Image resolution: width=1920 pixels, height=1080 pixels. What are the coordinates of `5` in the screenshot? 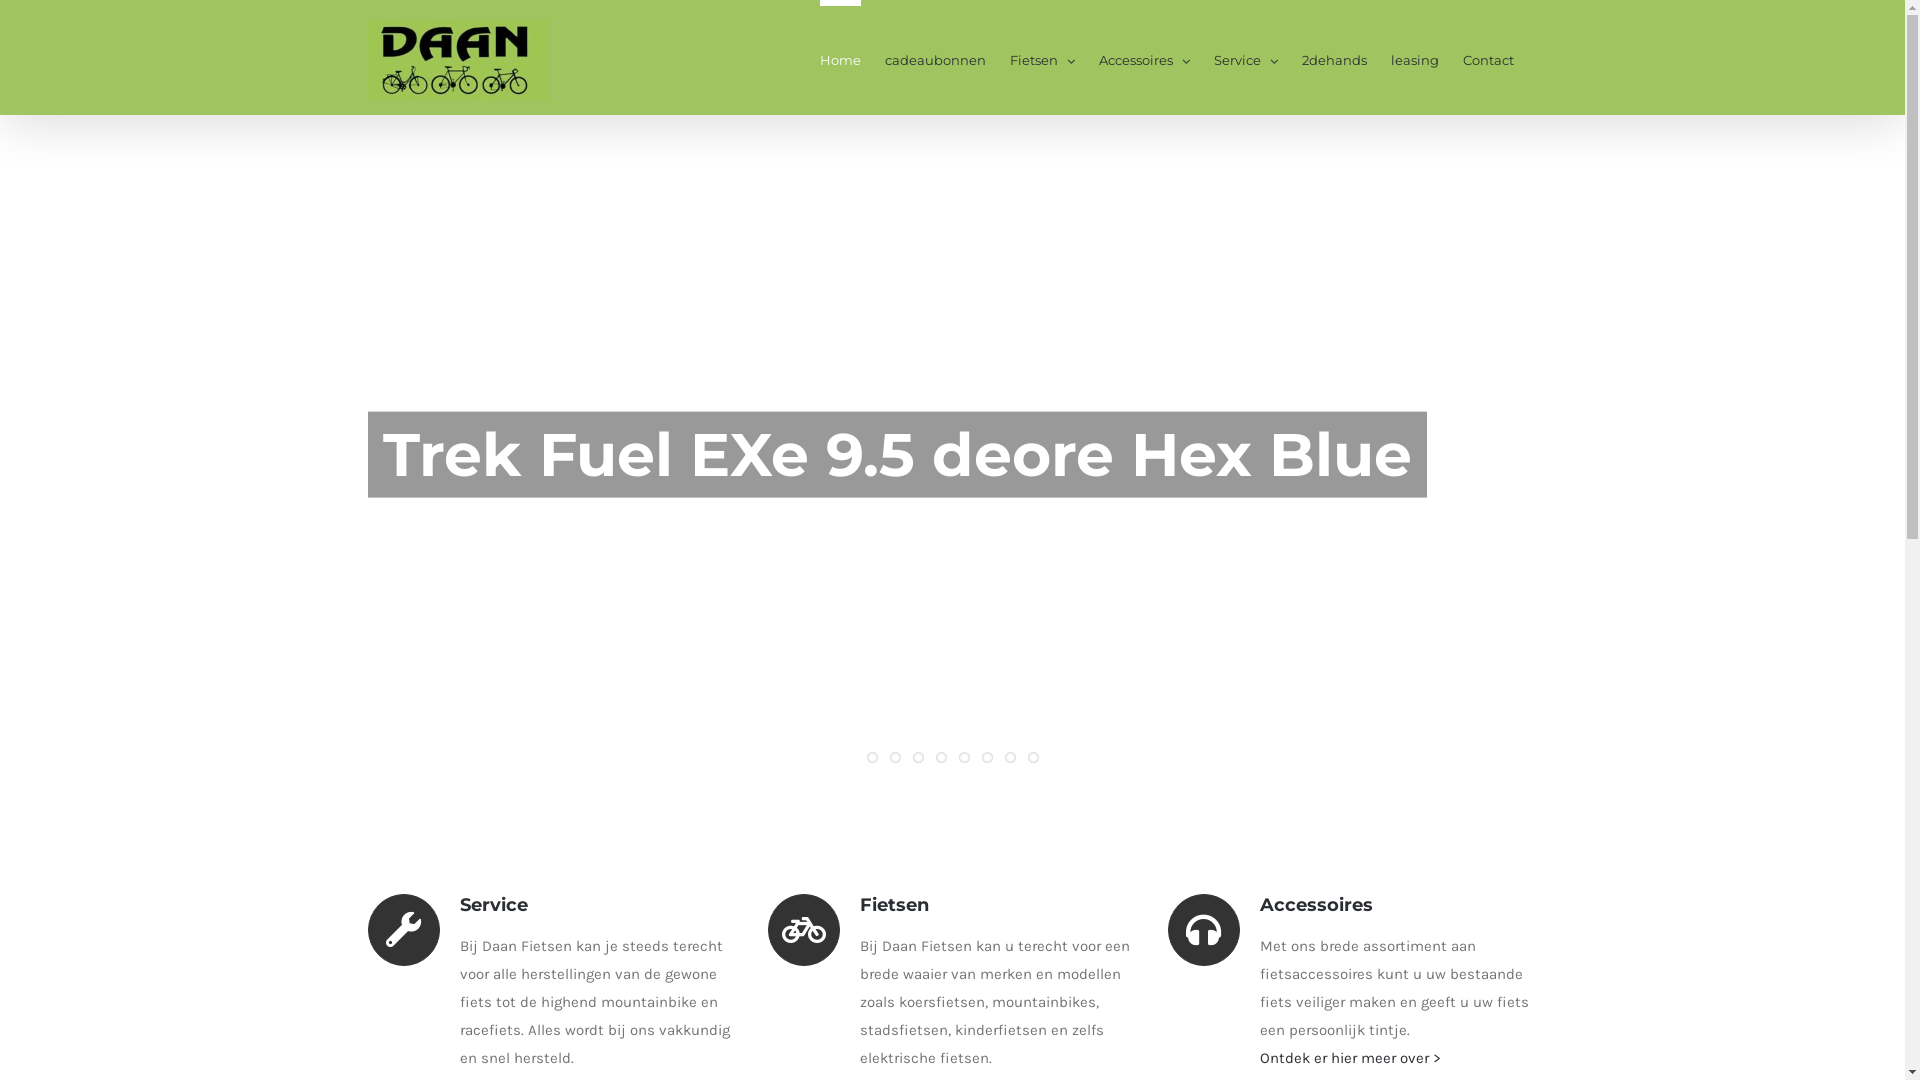 It's located at (963, 758).